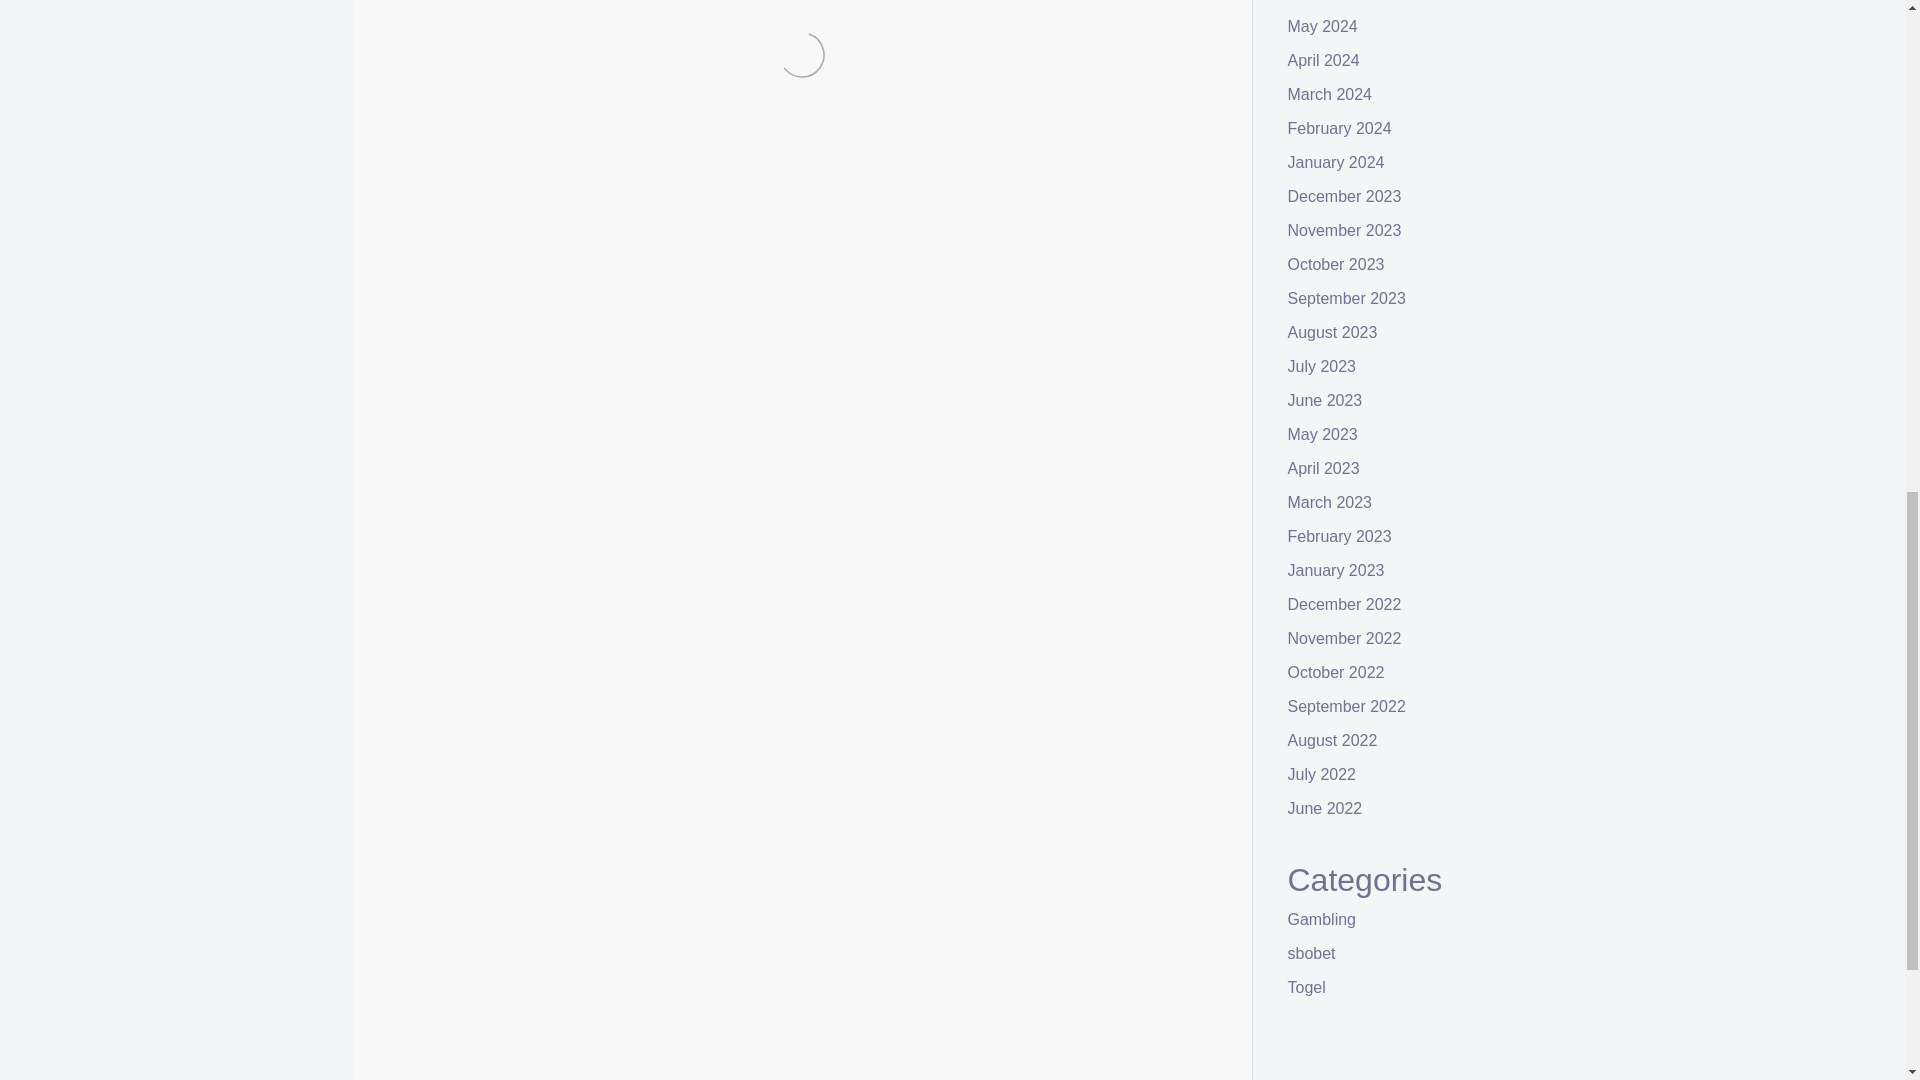  What do you see at coordinates (1330, 502) in the screenshot?
I see `March 2023` at bounding box center [1330, 502].